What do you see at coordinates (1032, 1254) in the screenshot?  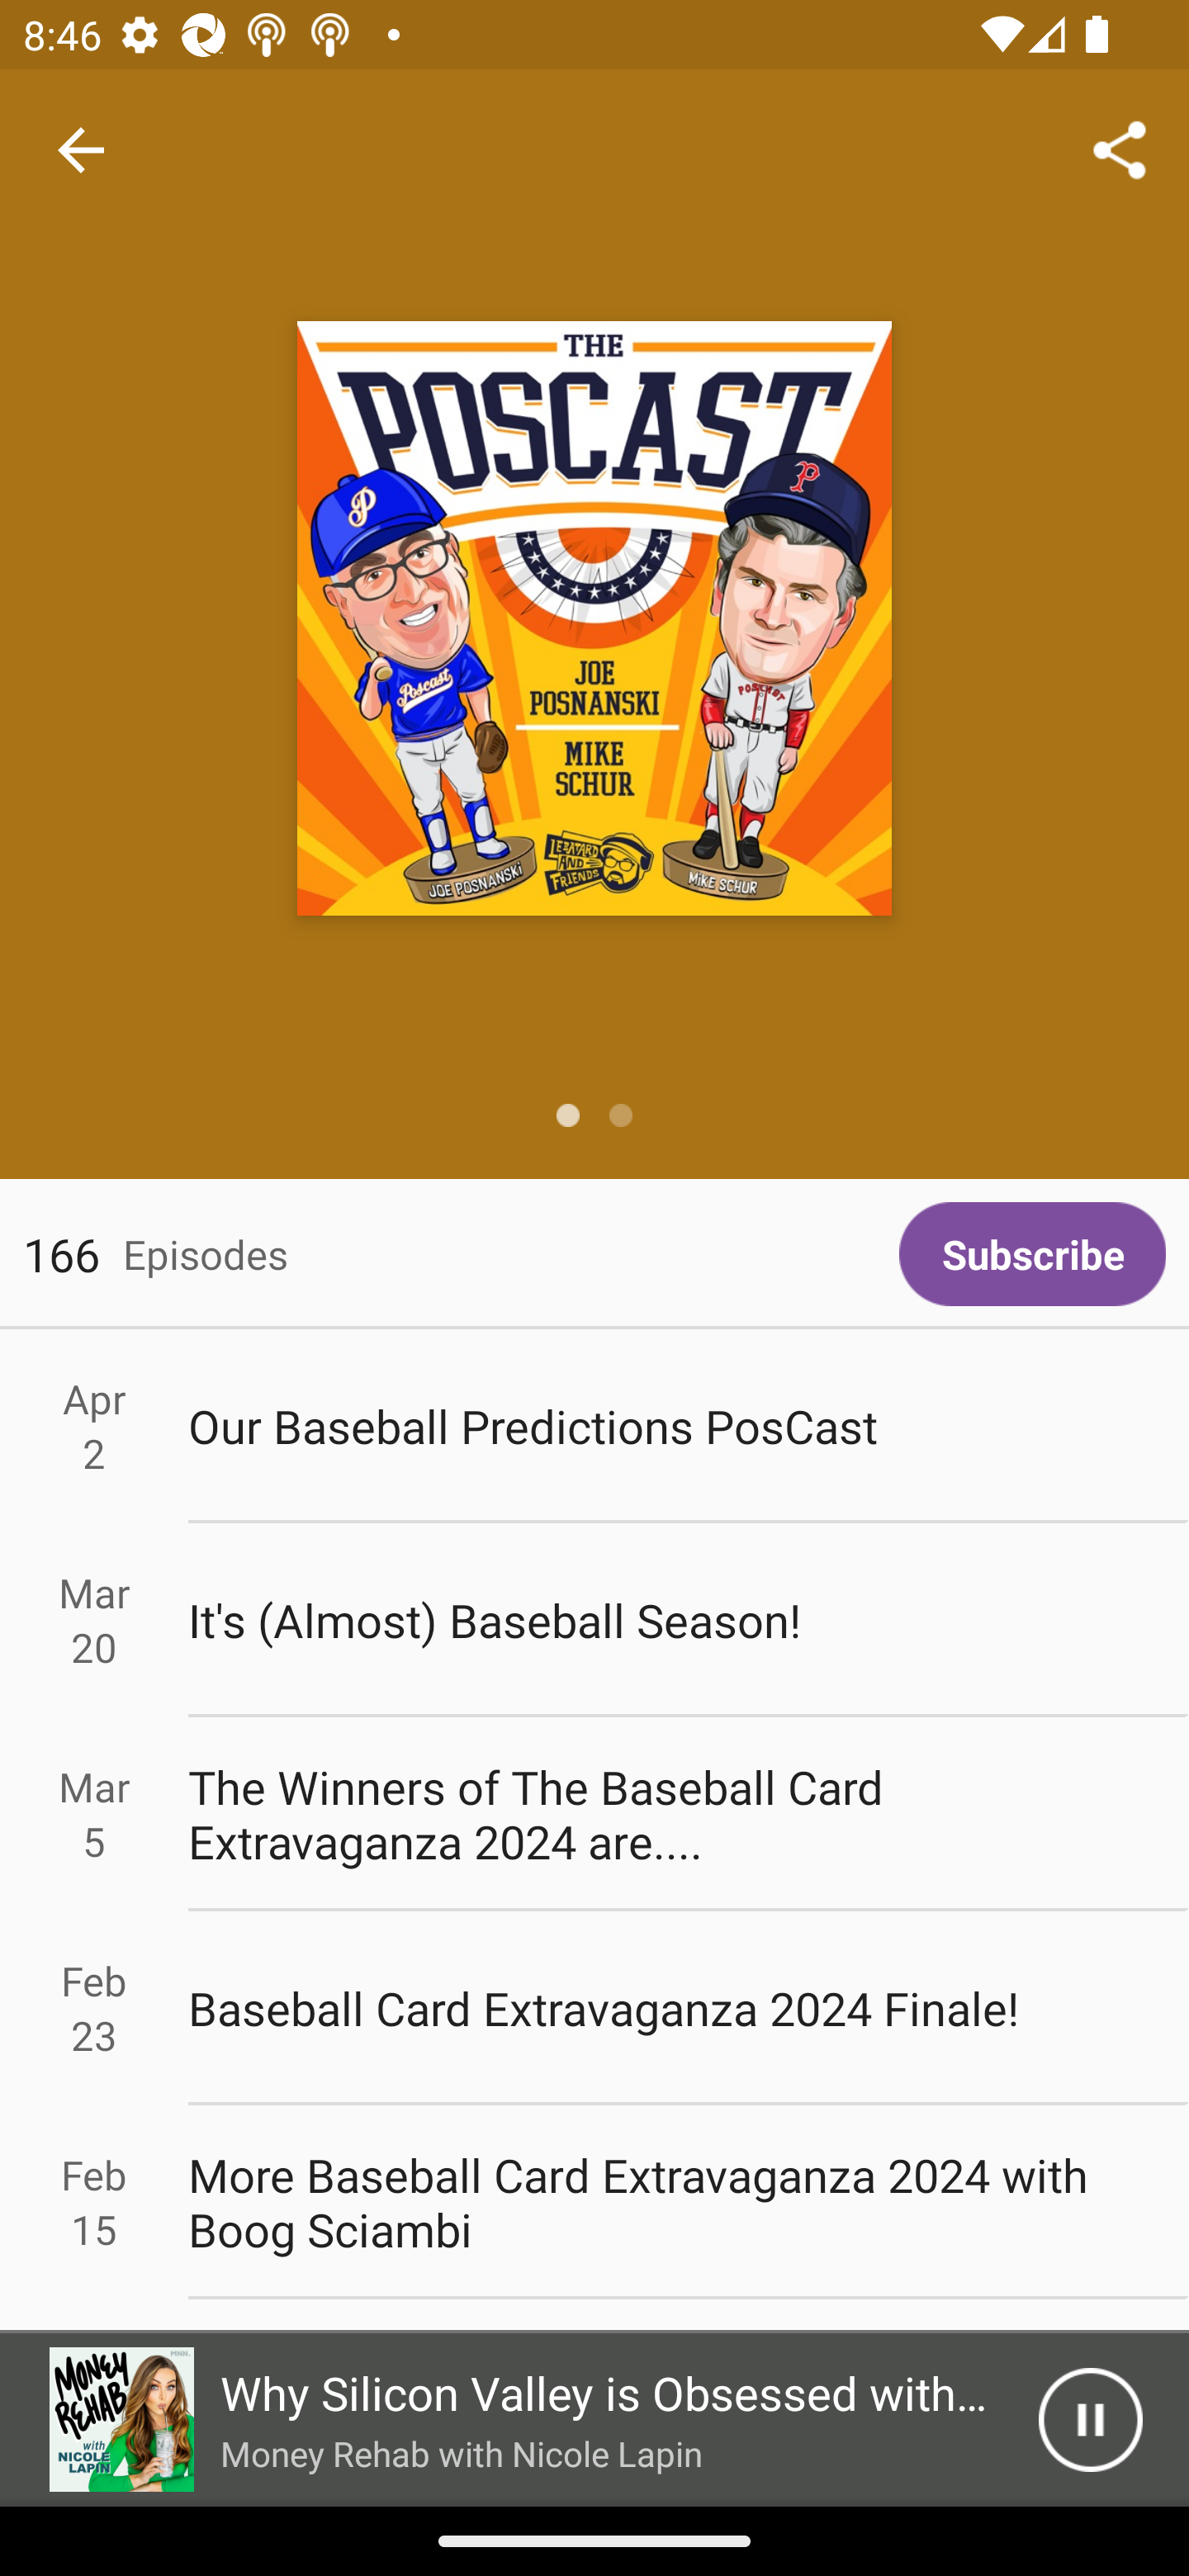 I see `Subscribe` at bounding box center [1032, 1254].